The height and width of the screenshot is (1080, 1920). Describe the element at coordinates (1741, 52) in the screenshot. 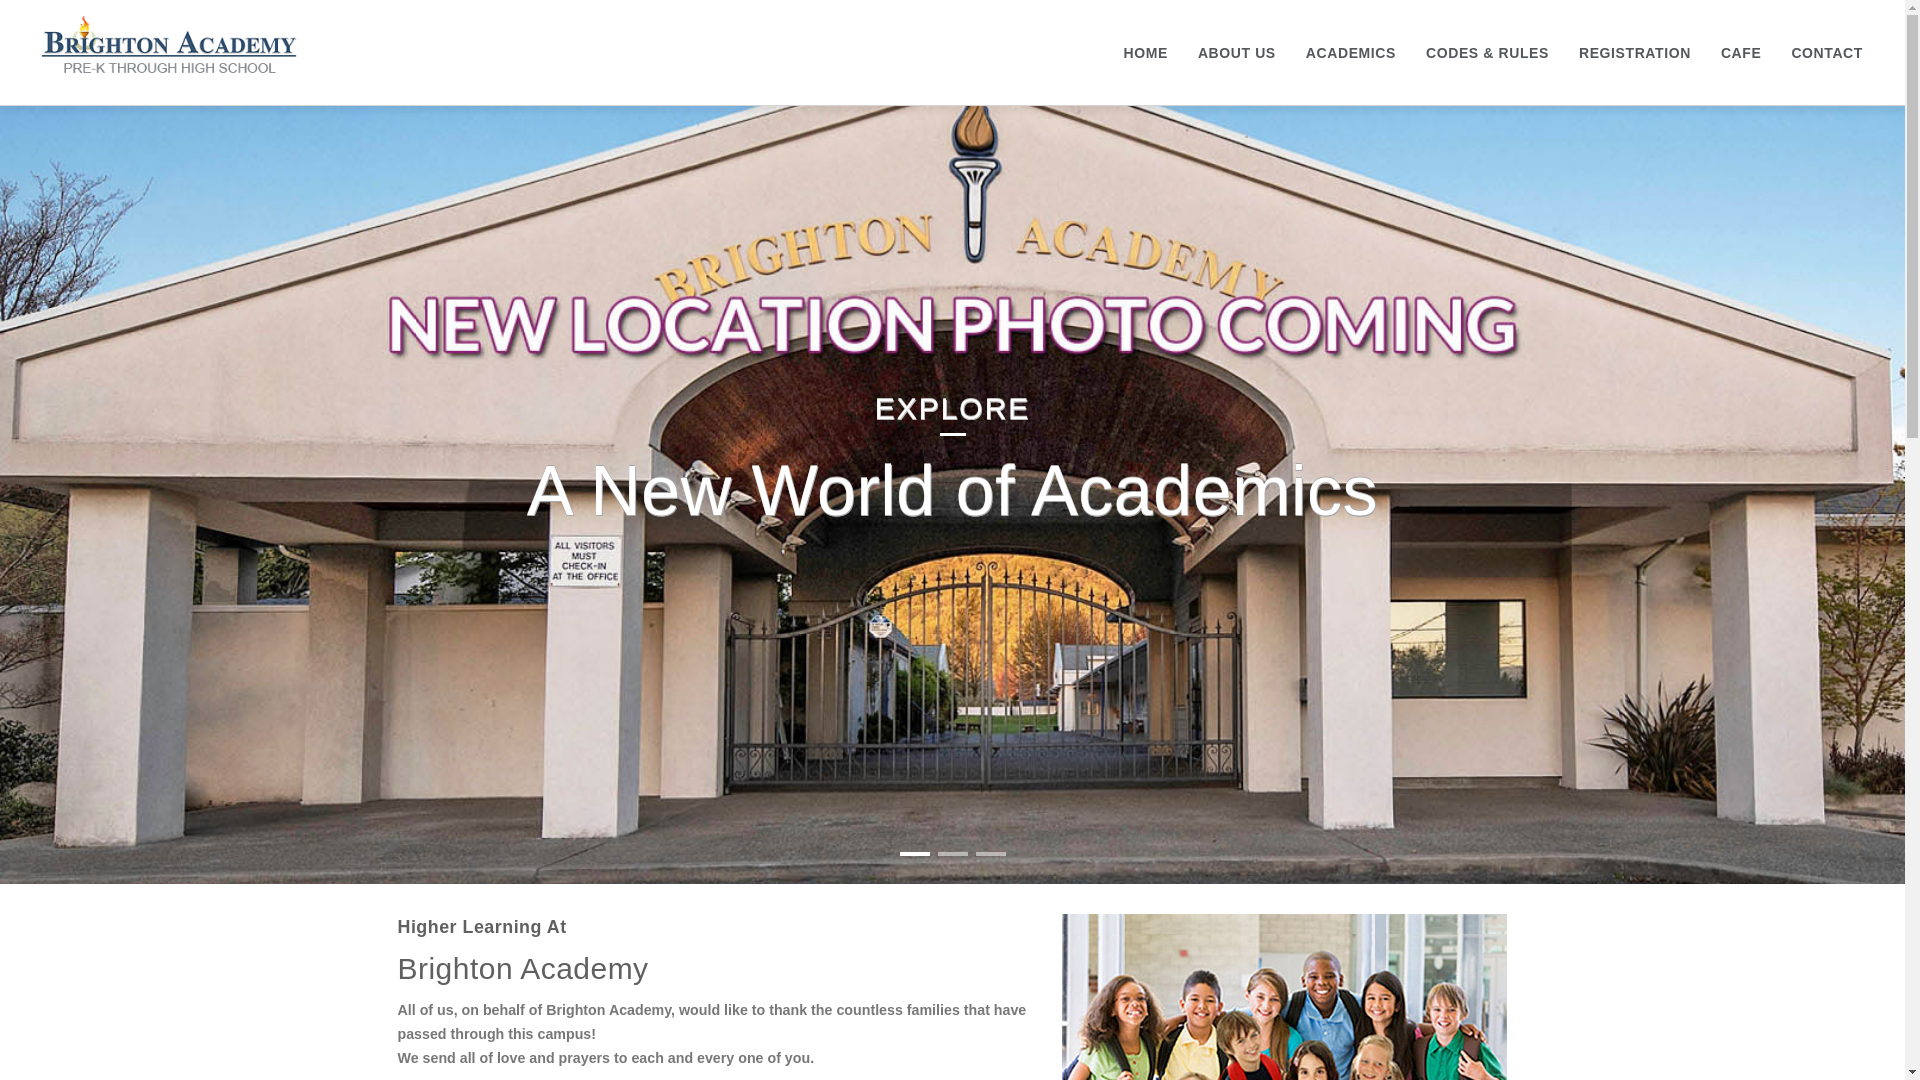

I see `CAFE` at that location.